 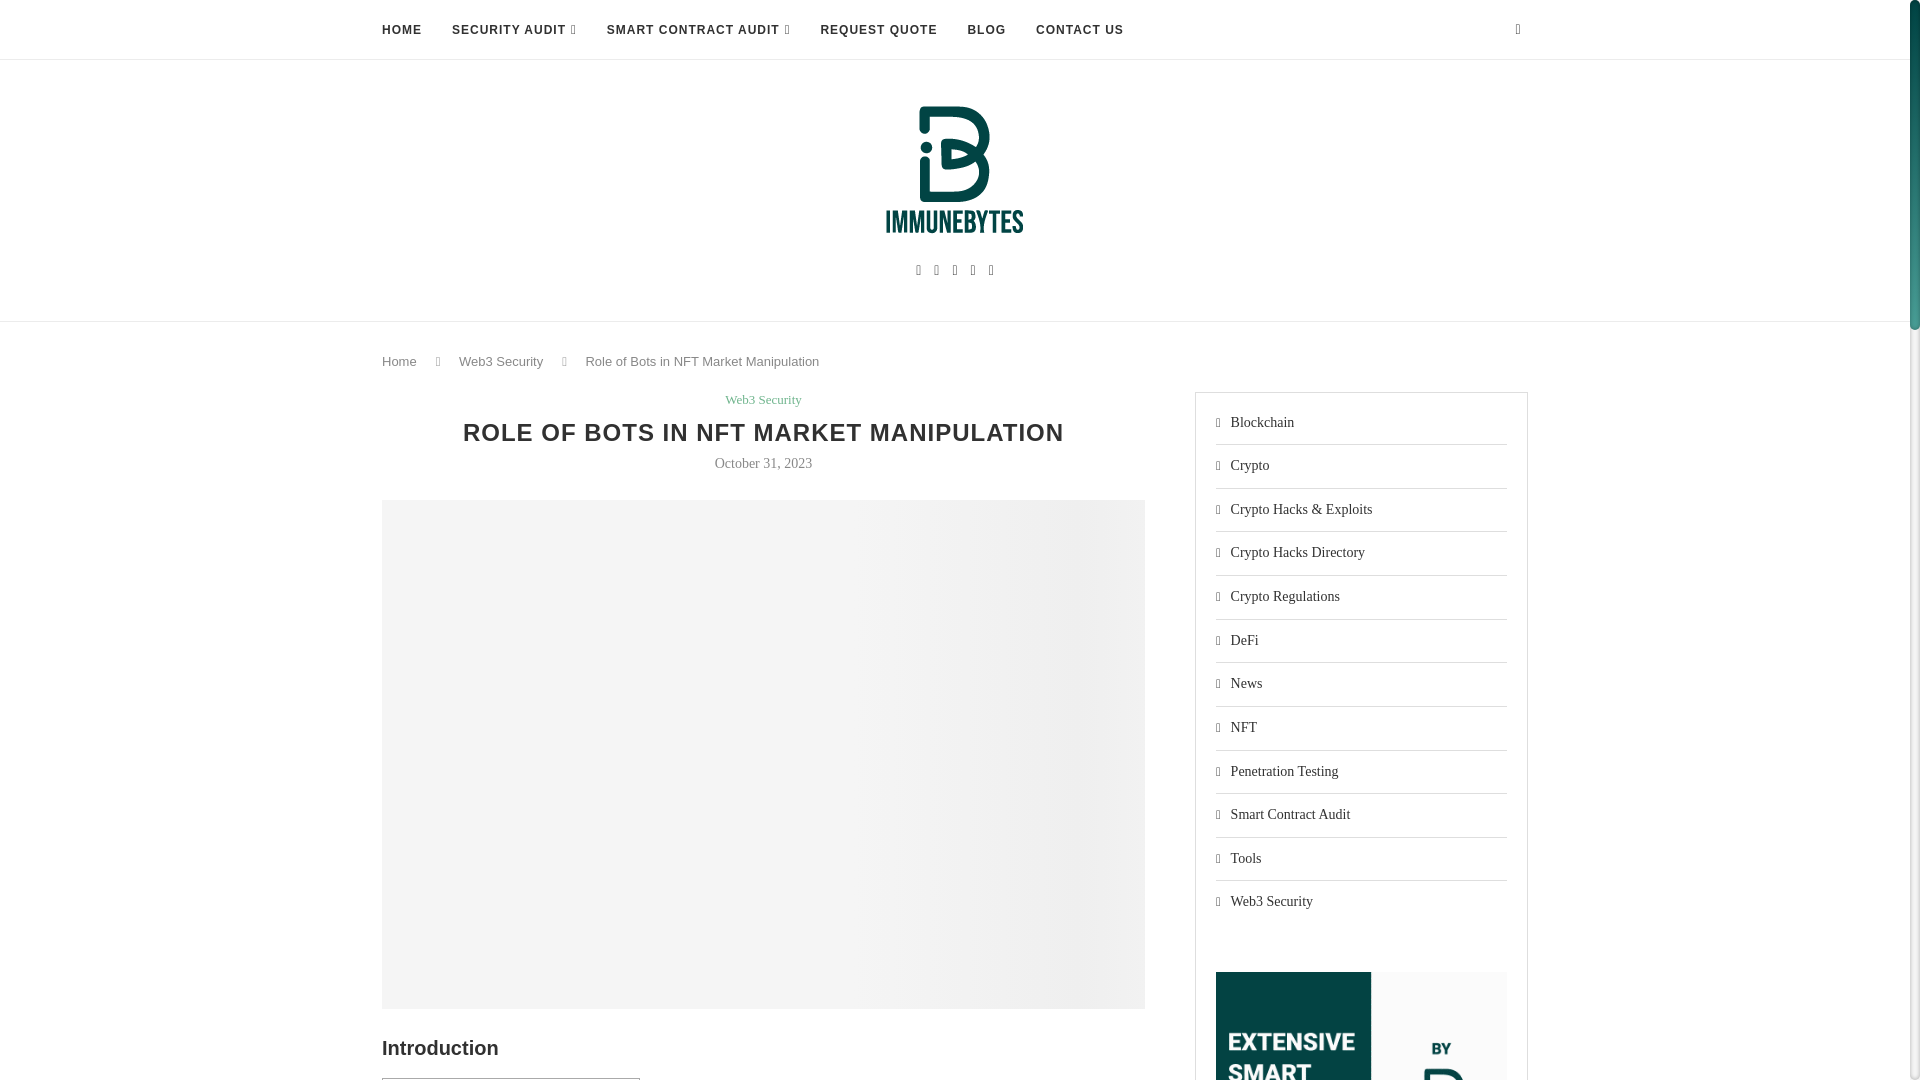 What do you see at coordinates (500, 362) in the screenshot?
I see `Web3 Security` at bounding box center [500, 362].